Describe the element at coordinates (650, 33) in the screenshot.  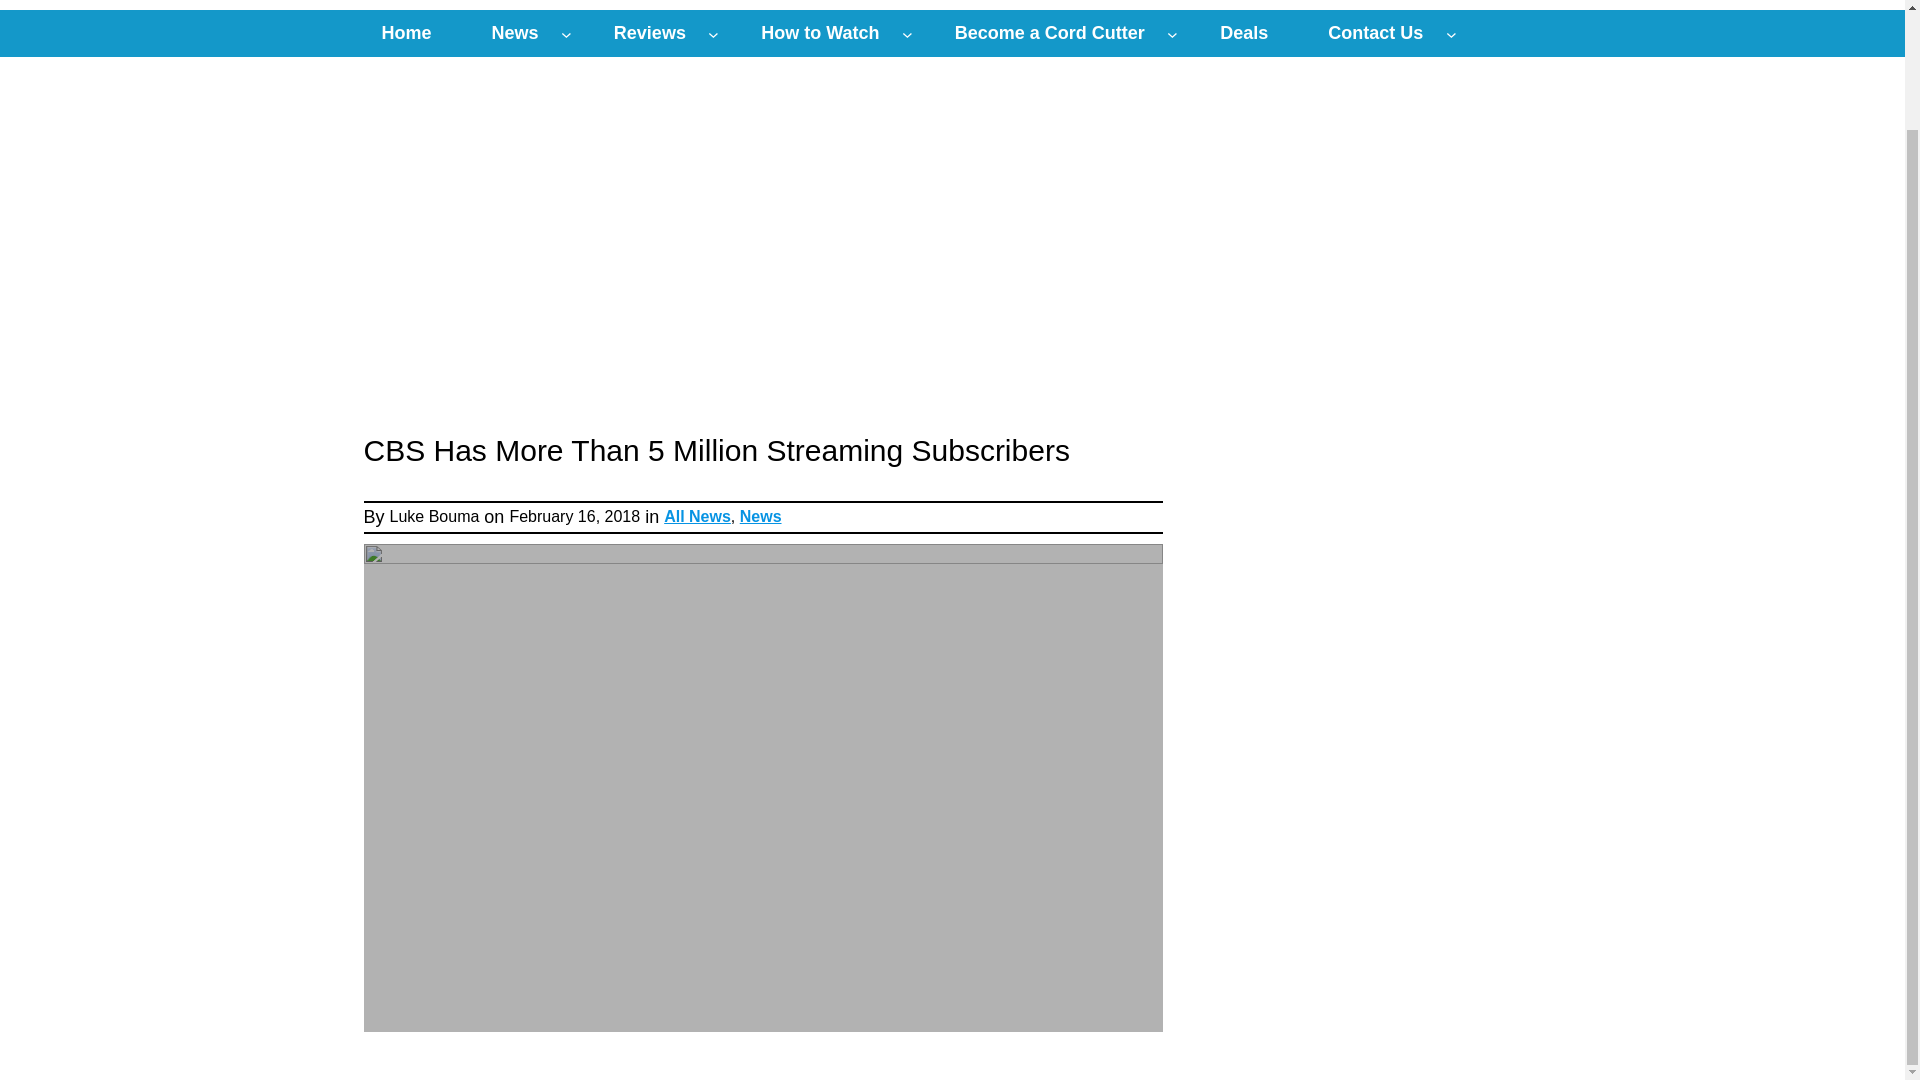
I see `Reviews` at that location.